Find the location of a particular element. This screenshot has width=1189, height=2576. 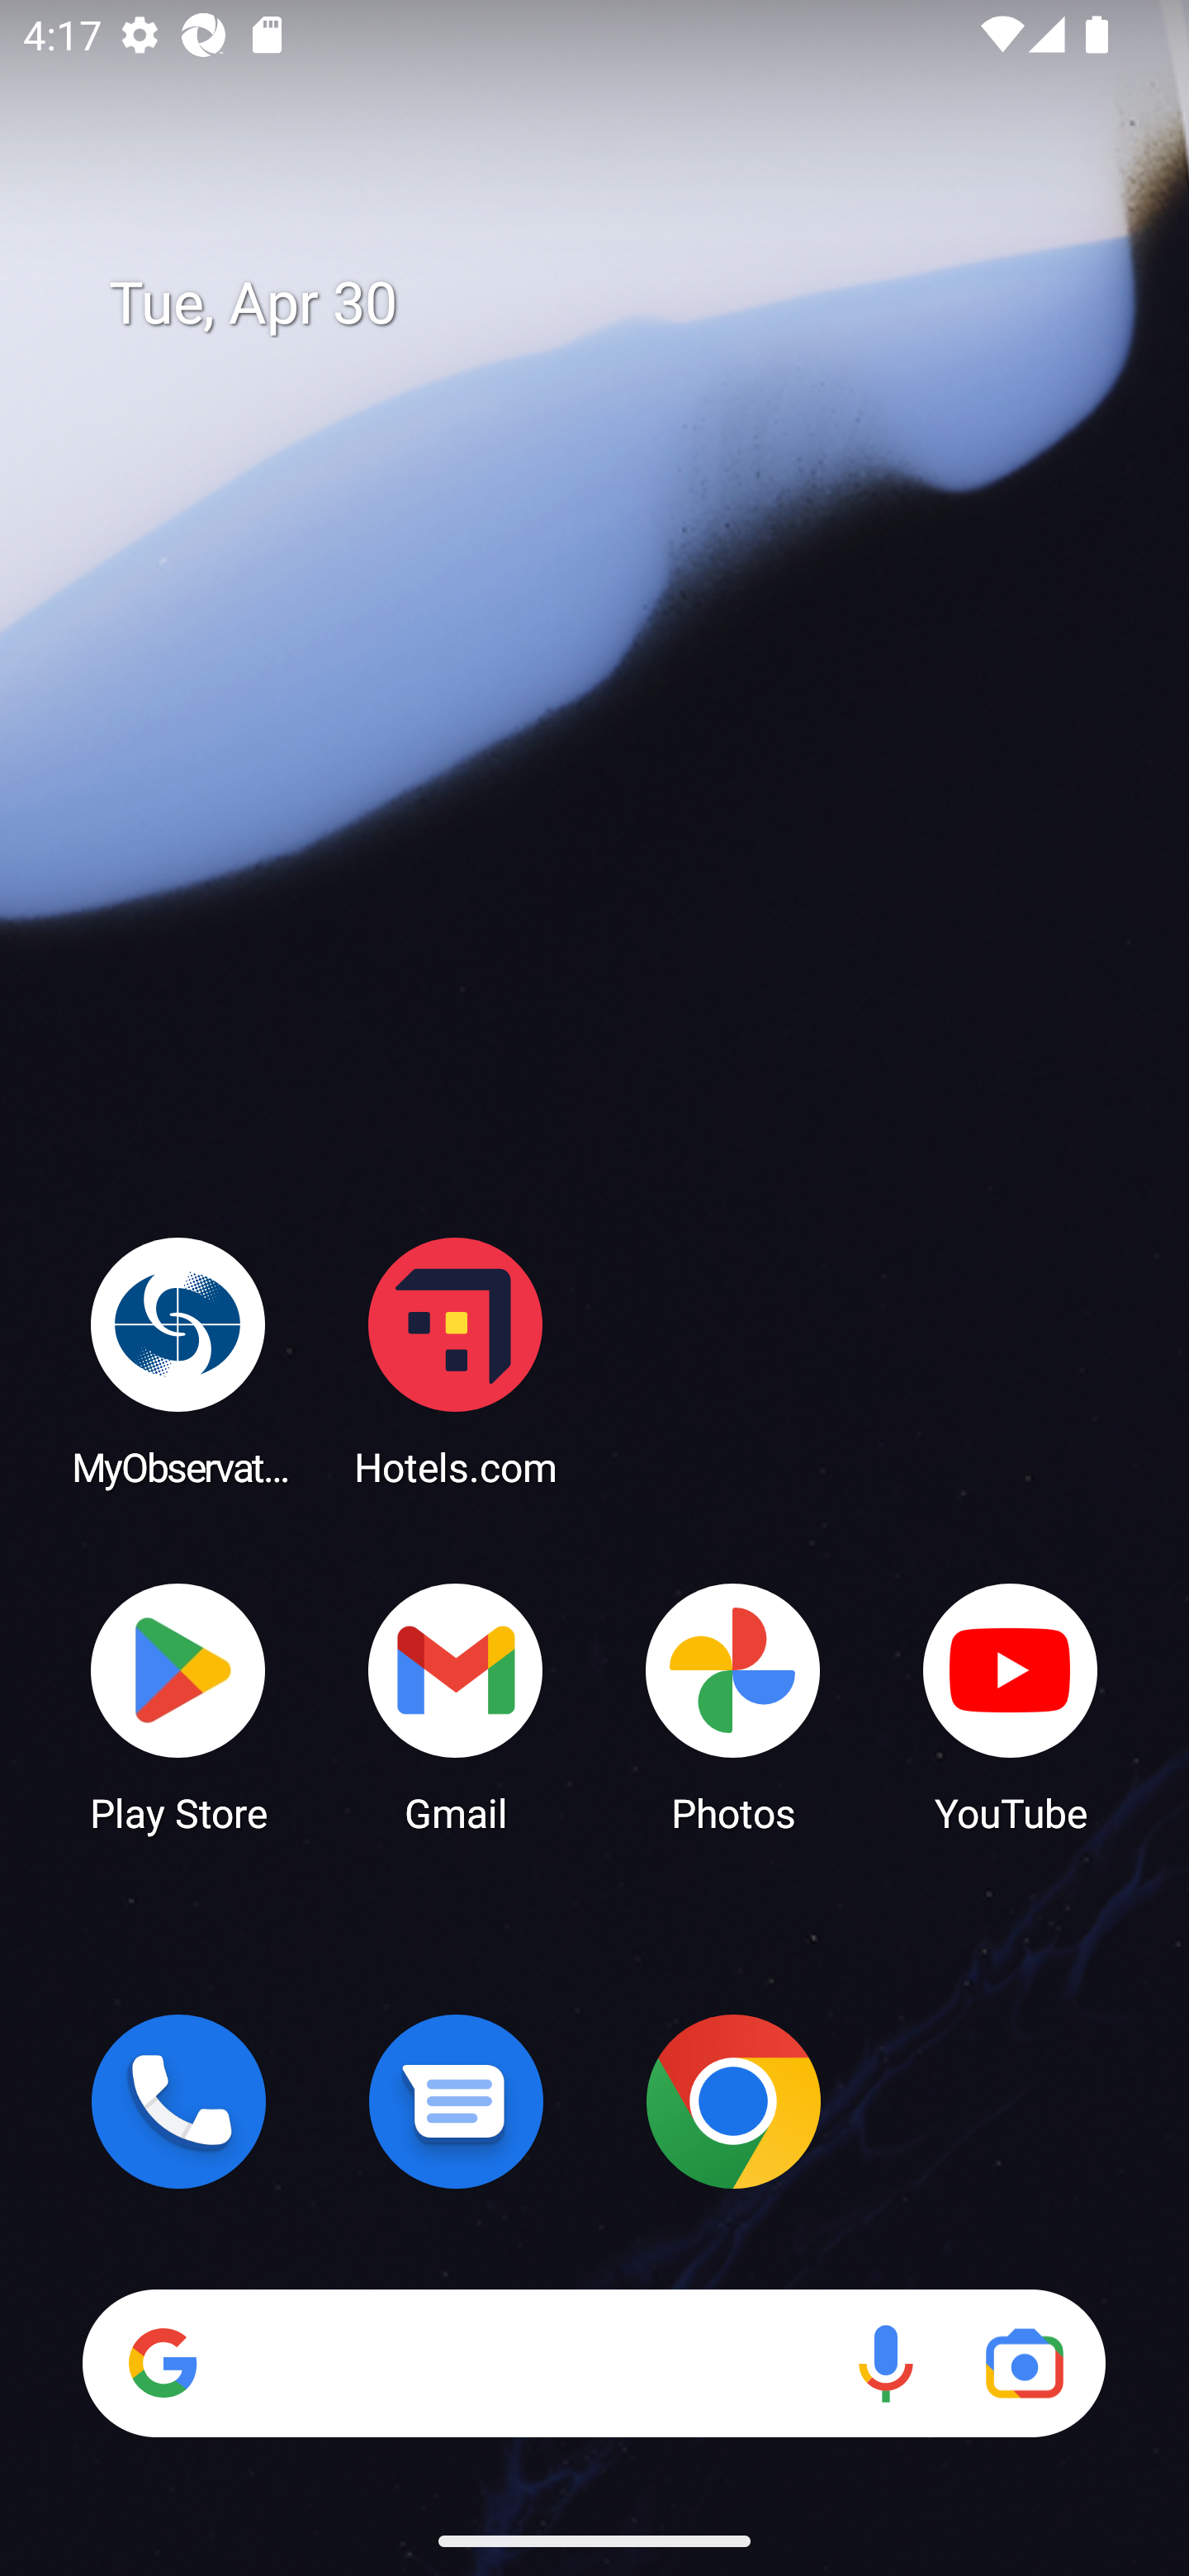

Chrome is located at coordinates (733, 2101).